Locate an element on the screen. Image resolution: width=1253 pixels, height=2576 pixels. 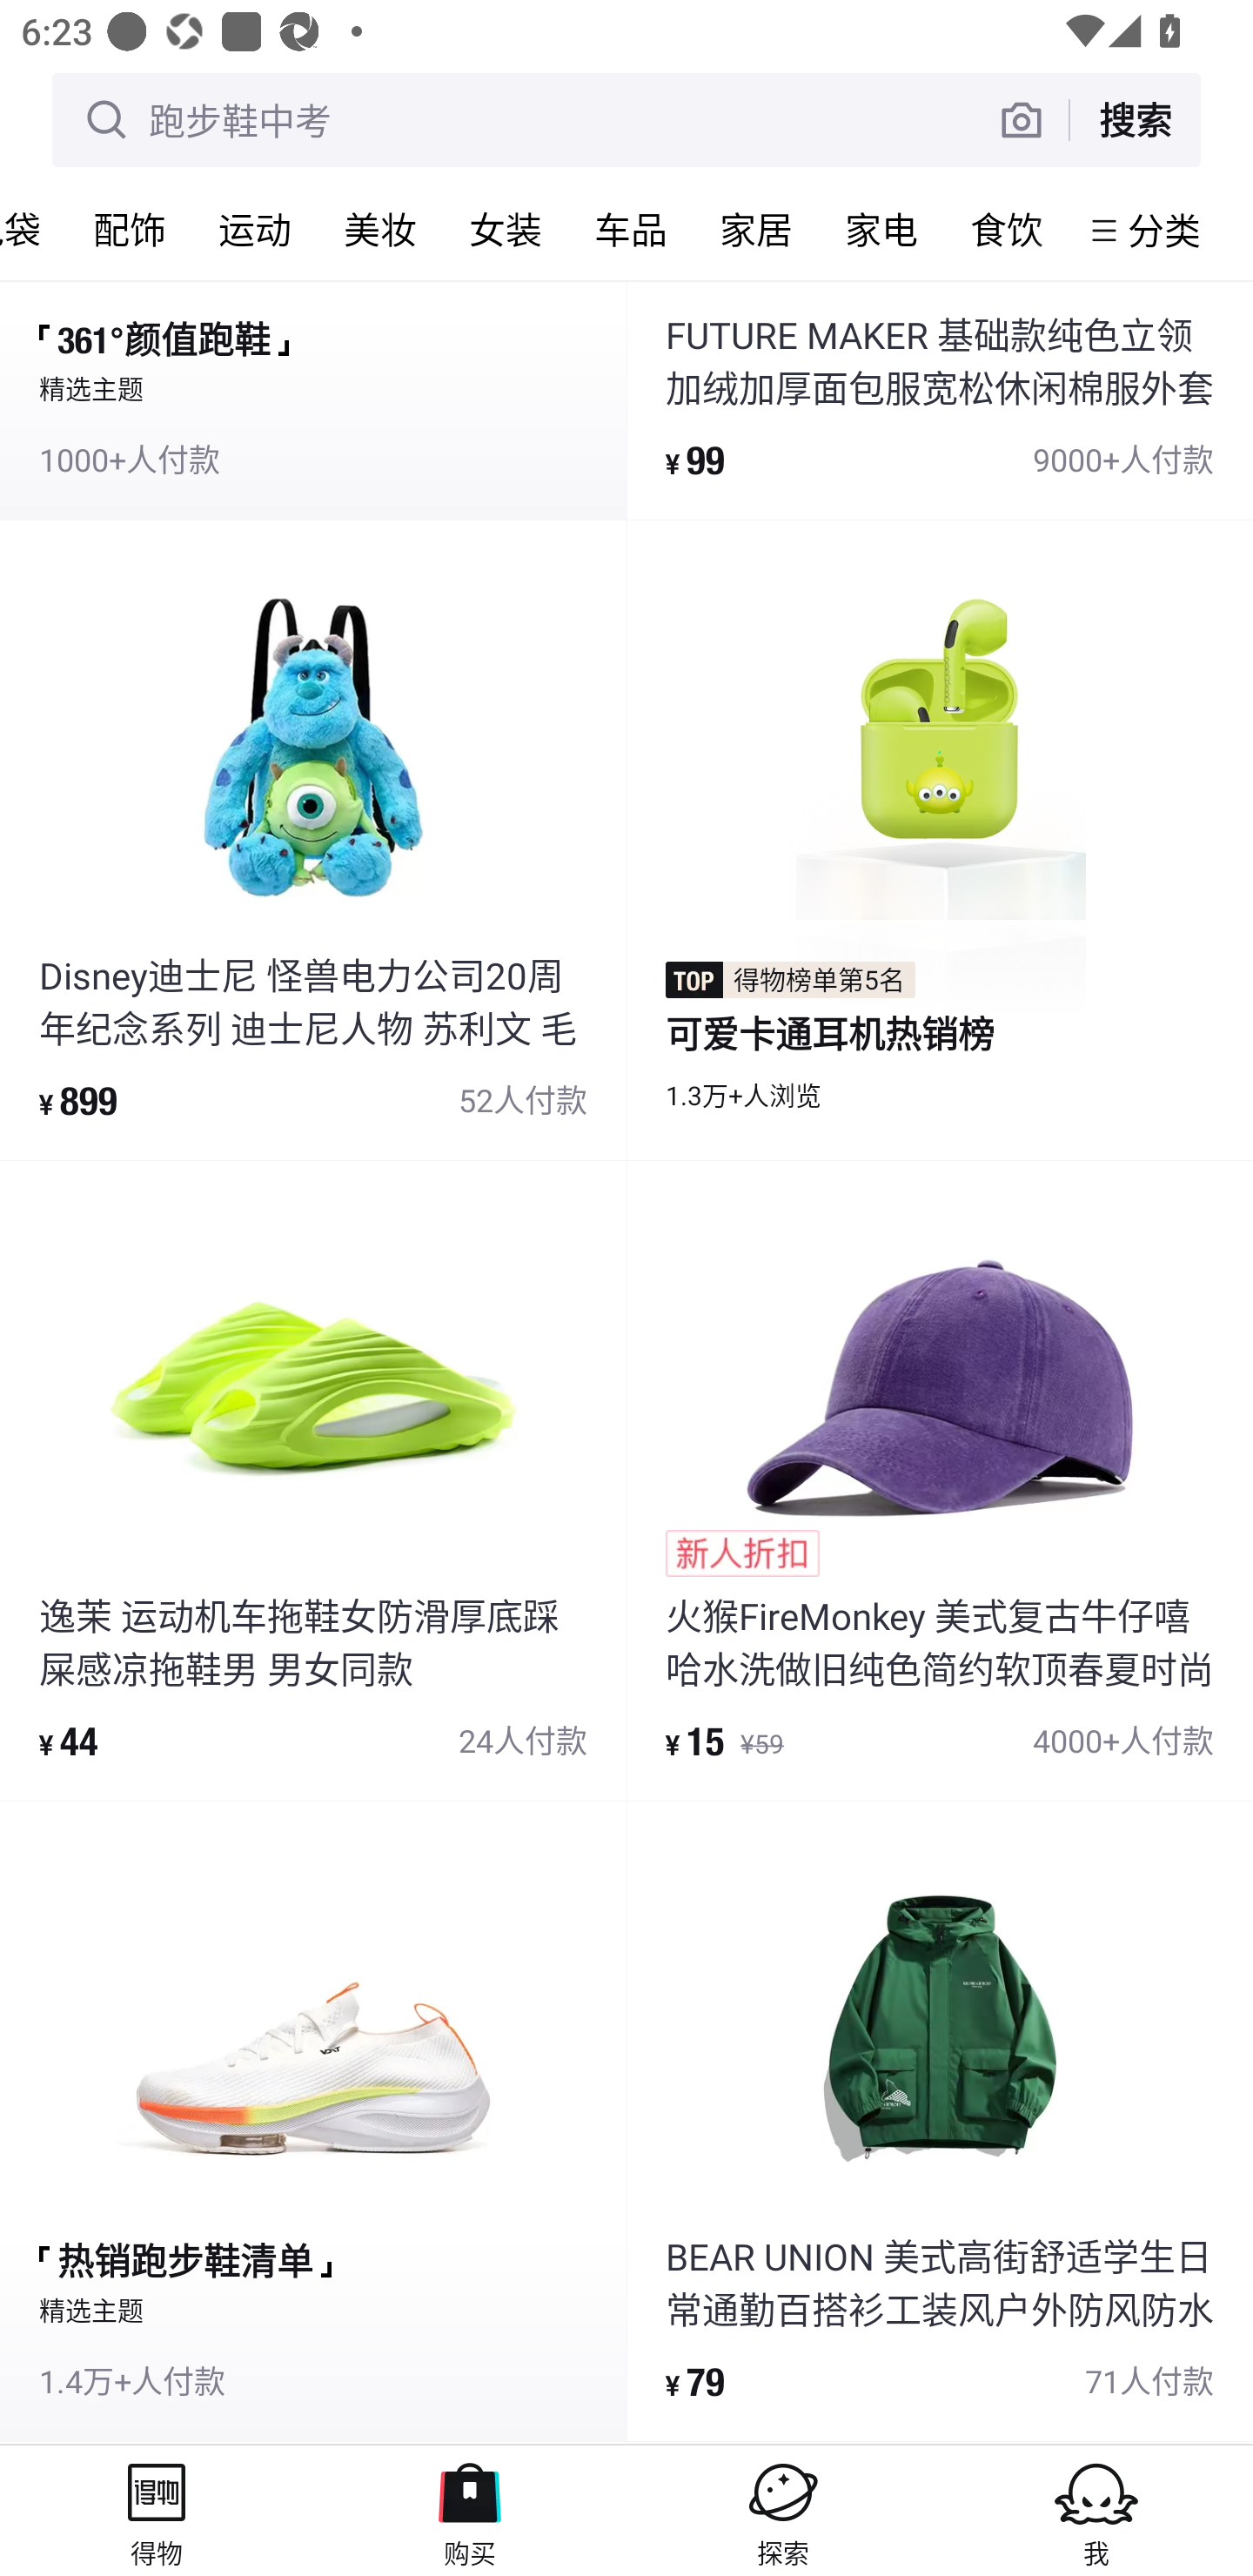
运动 is located at coordinates (254, 229).